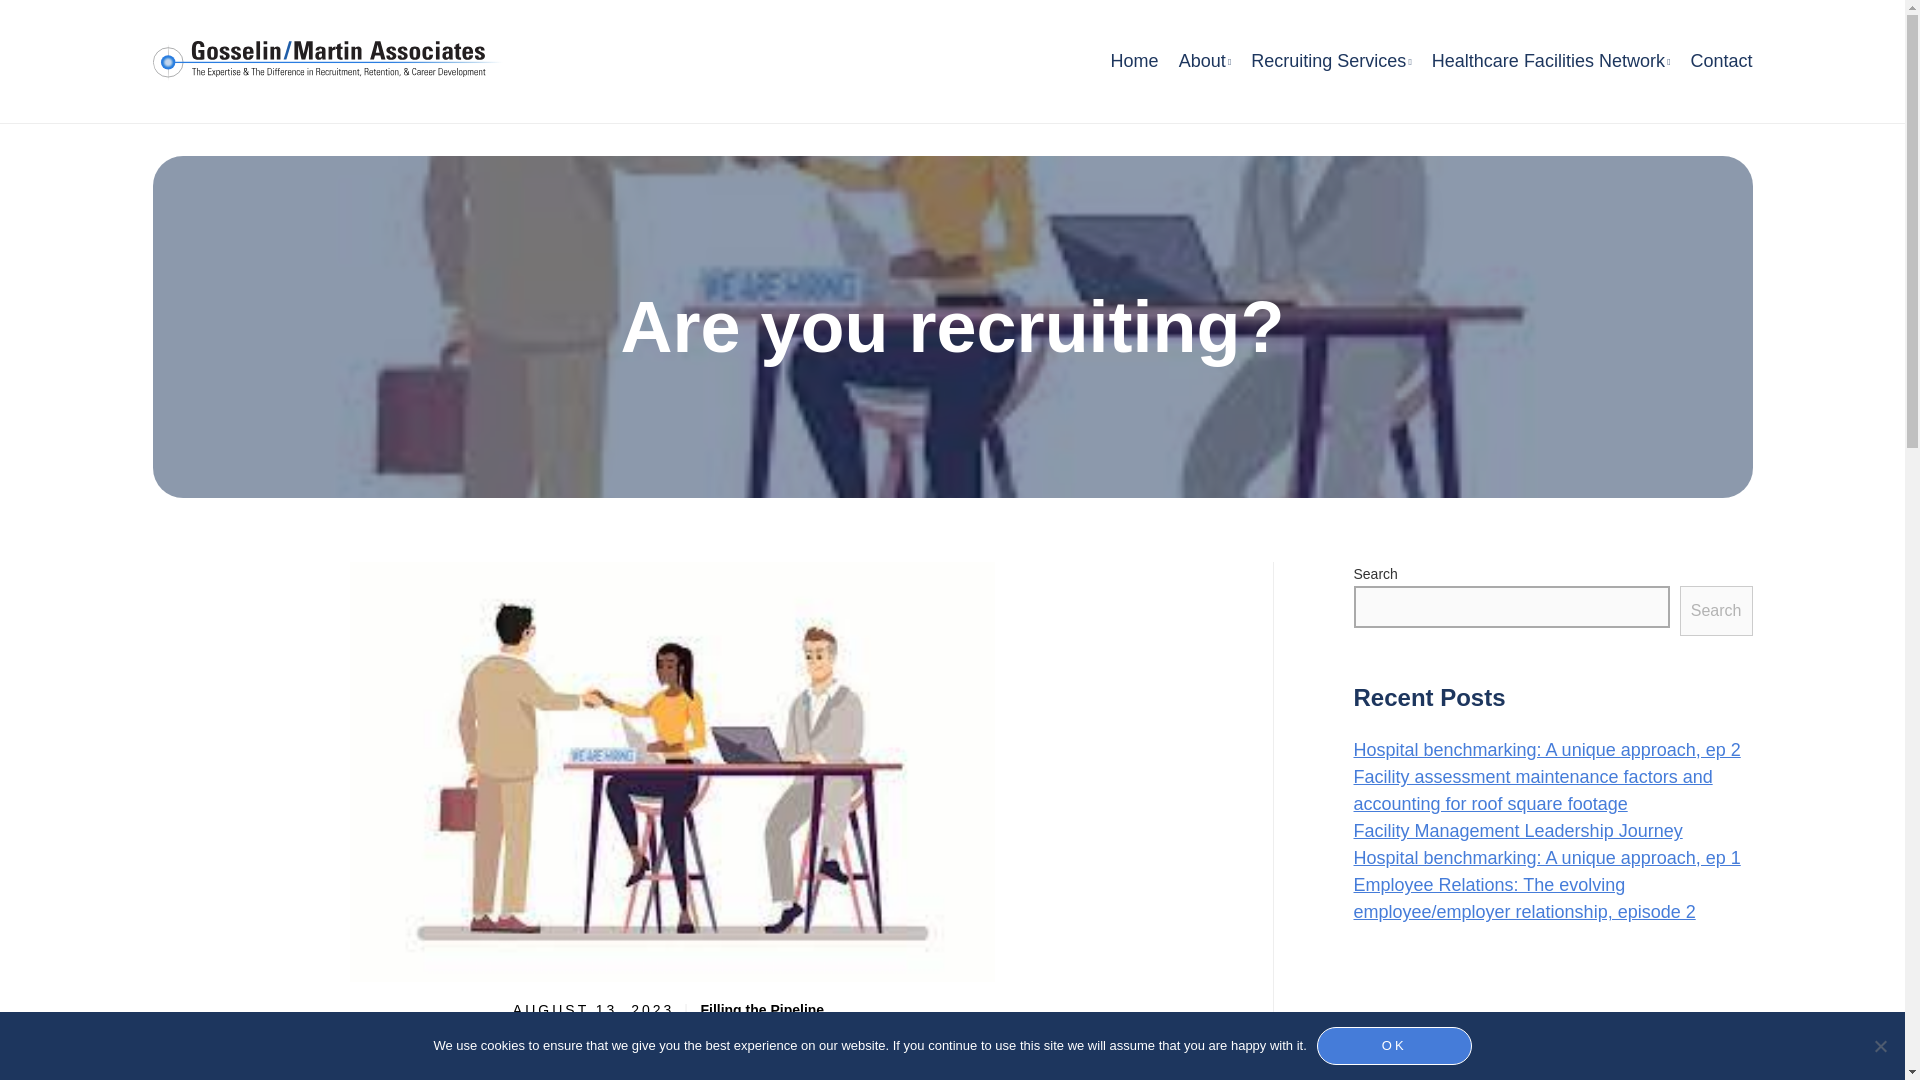 This screenshot has width=1920, height=1080. I want to click on AUGUST 13, 2023, so click(602, 1010).